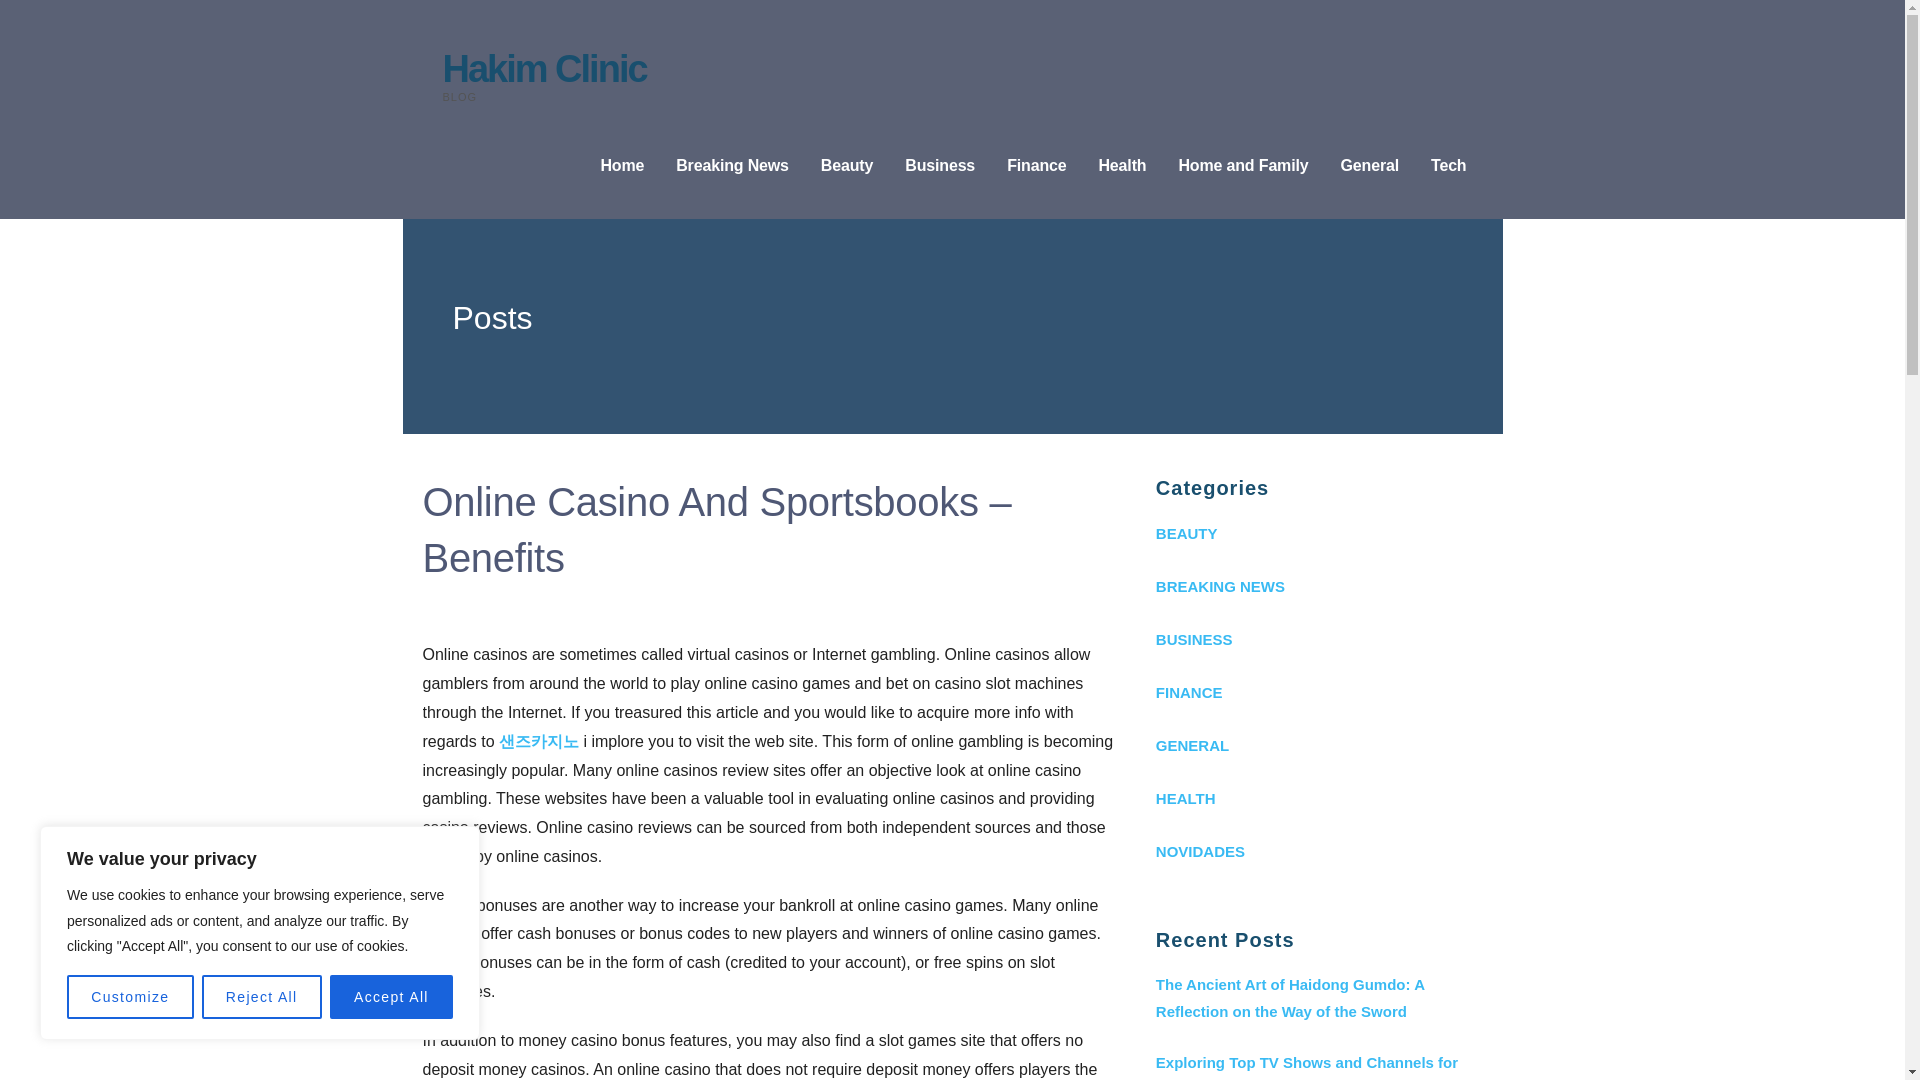 Image resolution: width=1920 pixels, height=1080 pixels. I want to click on FINANCE, so click(1318, 692).